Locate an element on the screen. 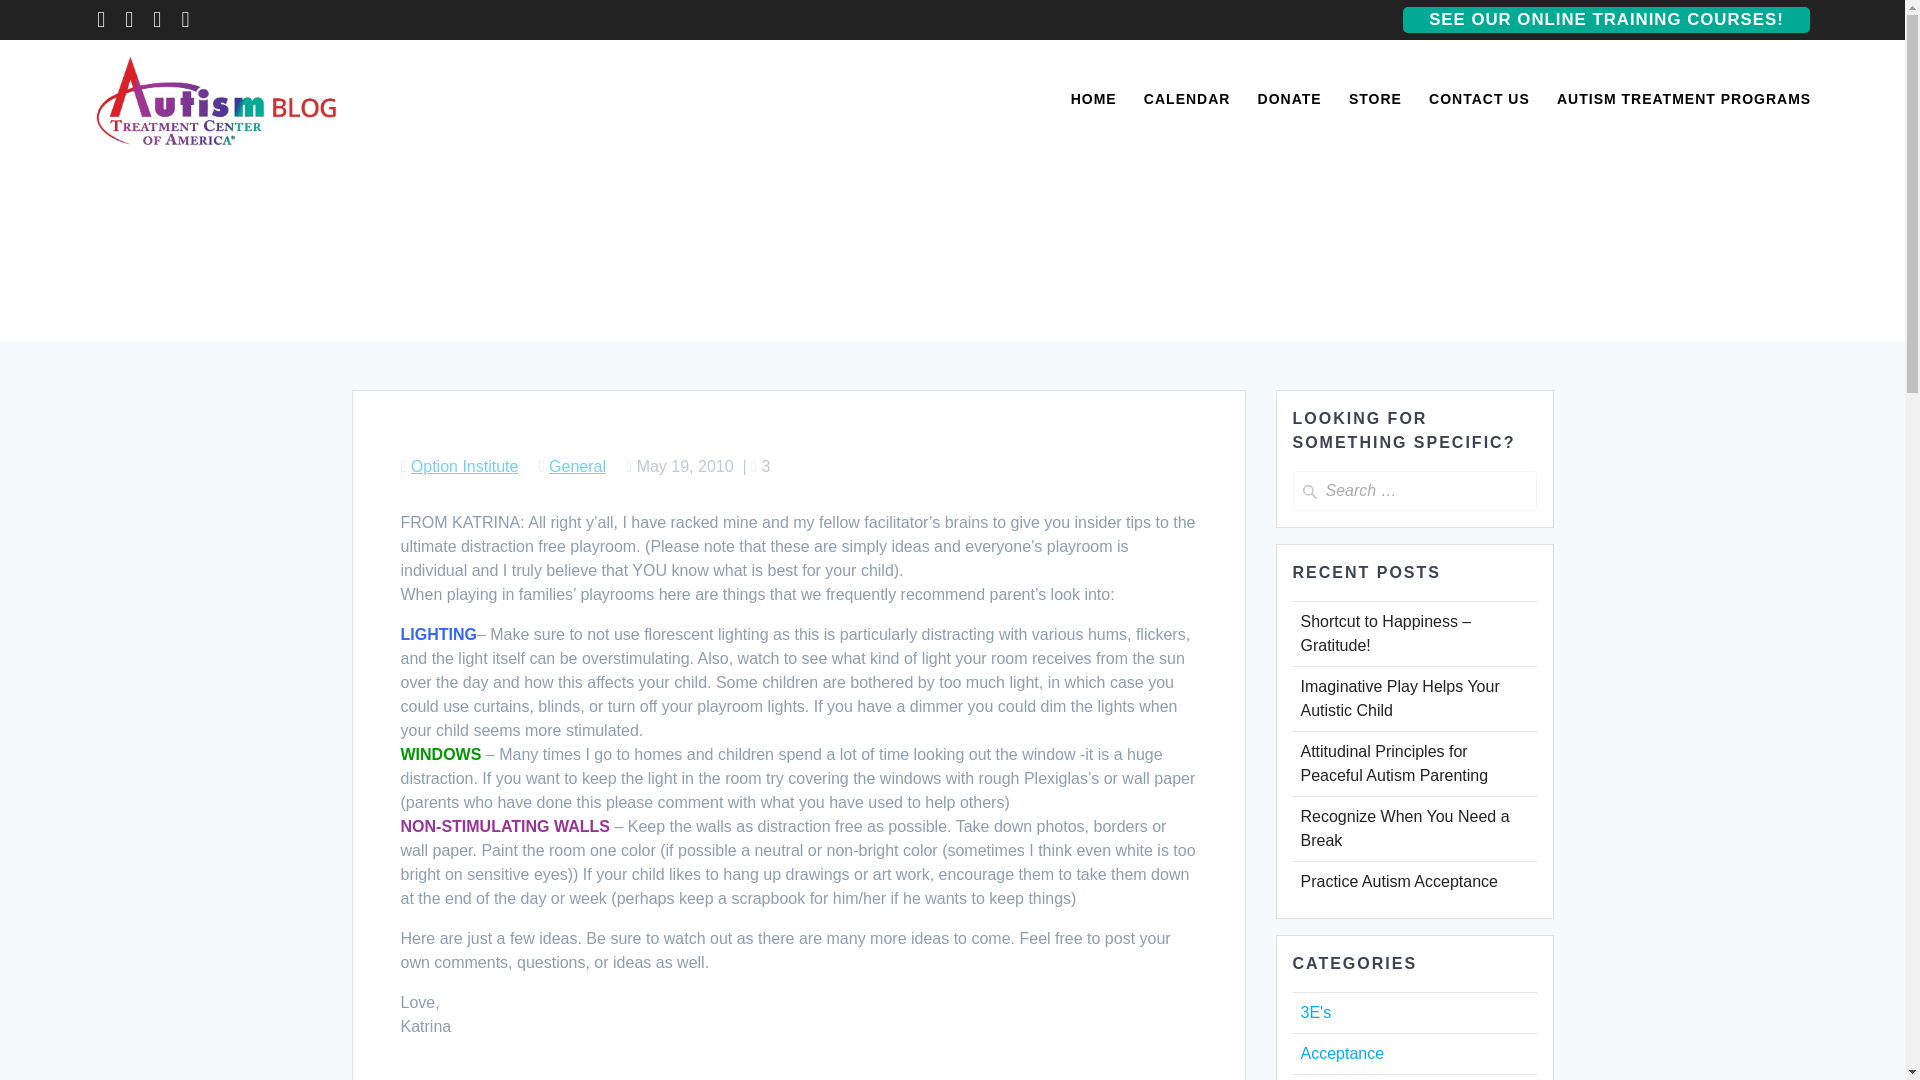  CONTACT US is located at coordinates (1479, 100).